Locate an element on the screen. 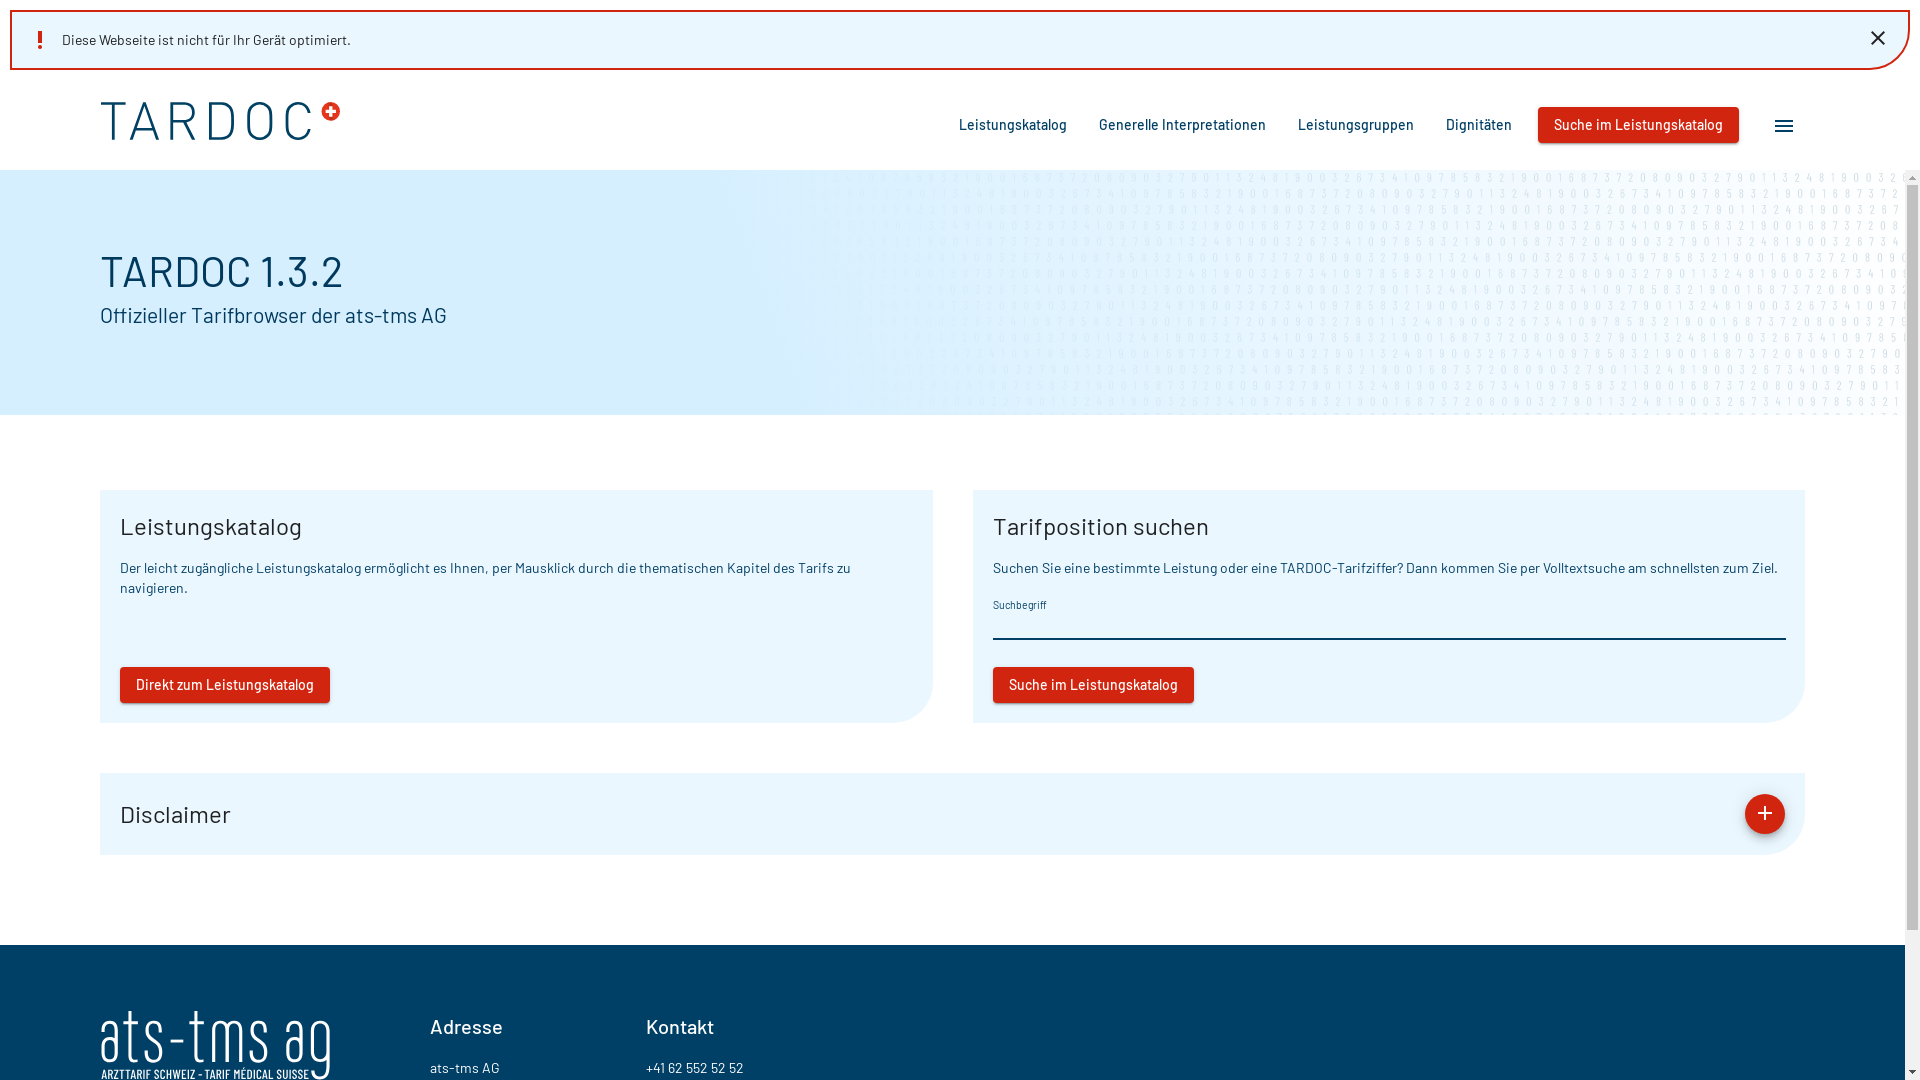 The height and width of the screenshot is (1080, 1920). Leistungskatalog is located at coordinates (1013, 125).